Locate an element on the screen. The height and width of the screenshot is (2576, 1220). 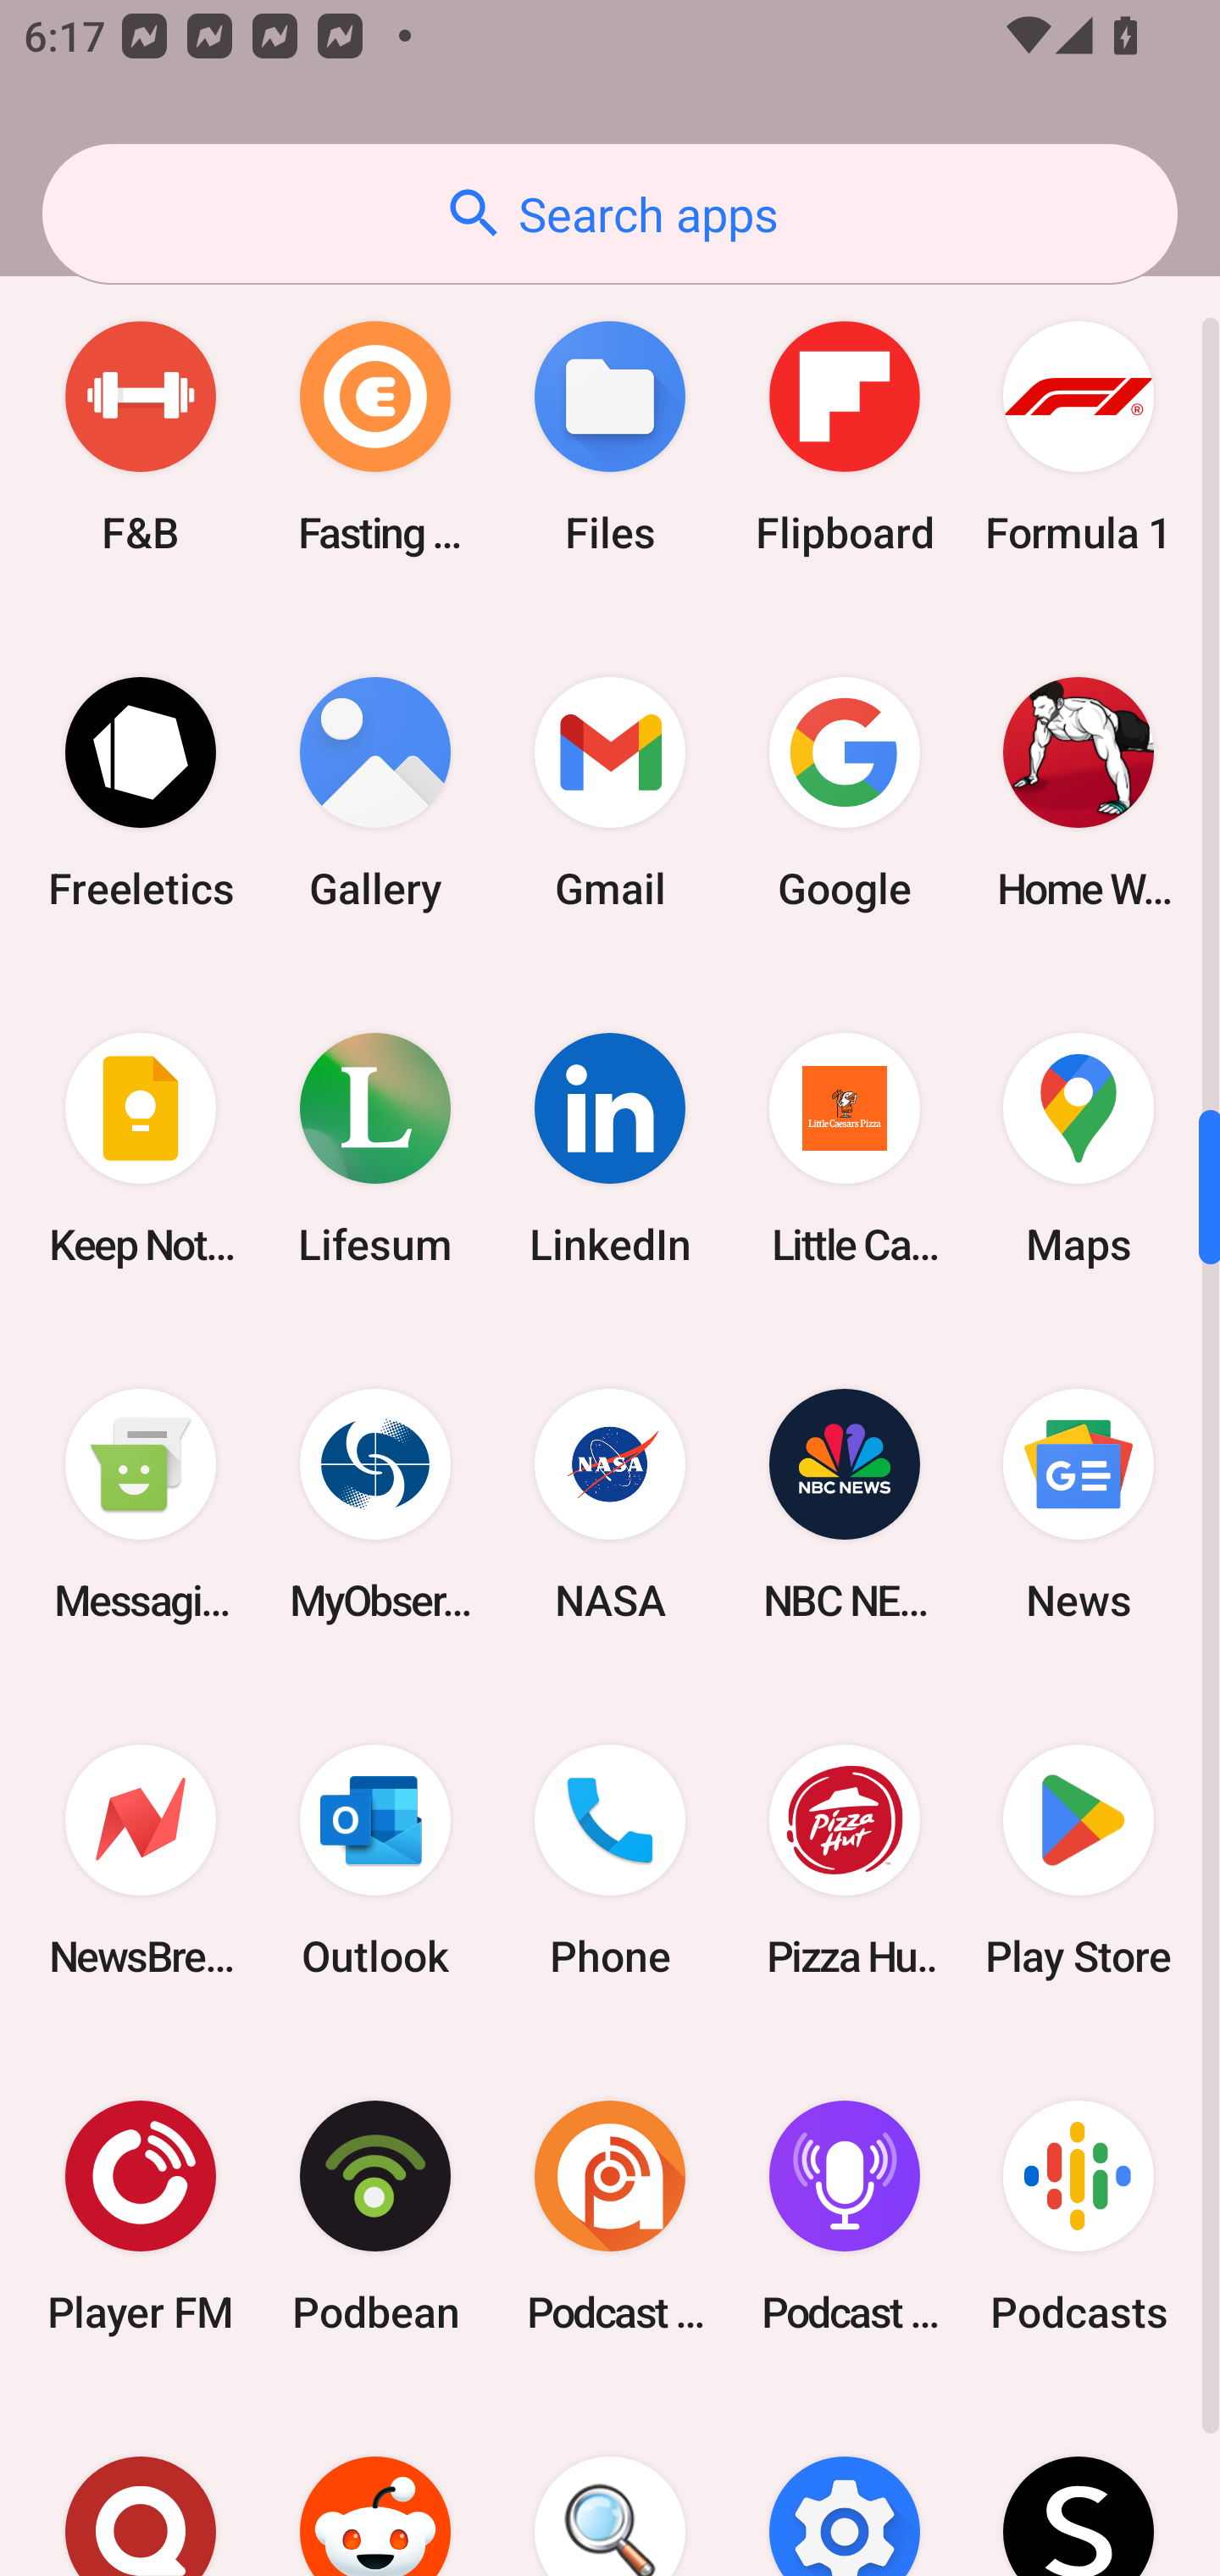
Quora is located at coordinates (141, 2486).